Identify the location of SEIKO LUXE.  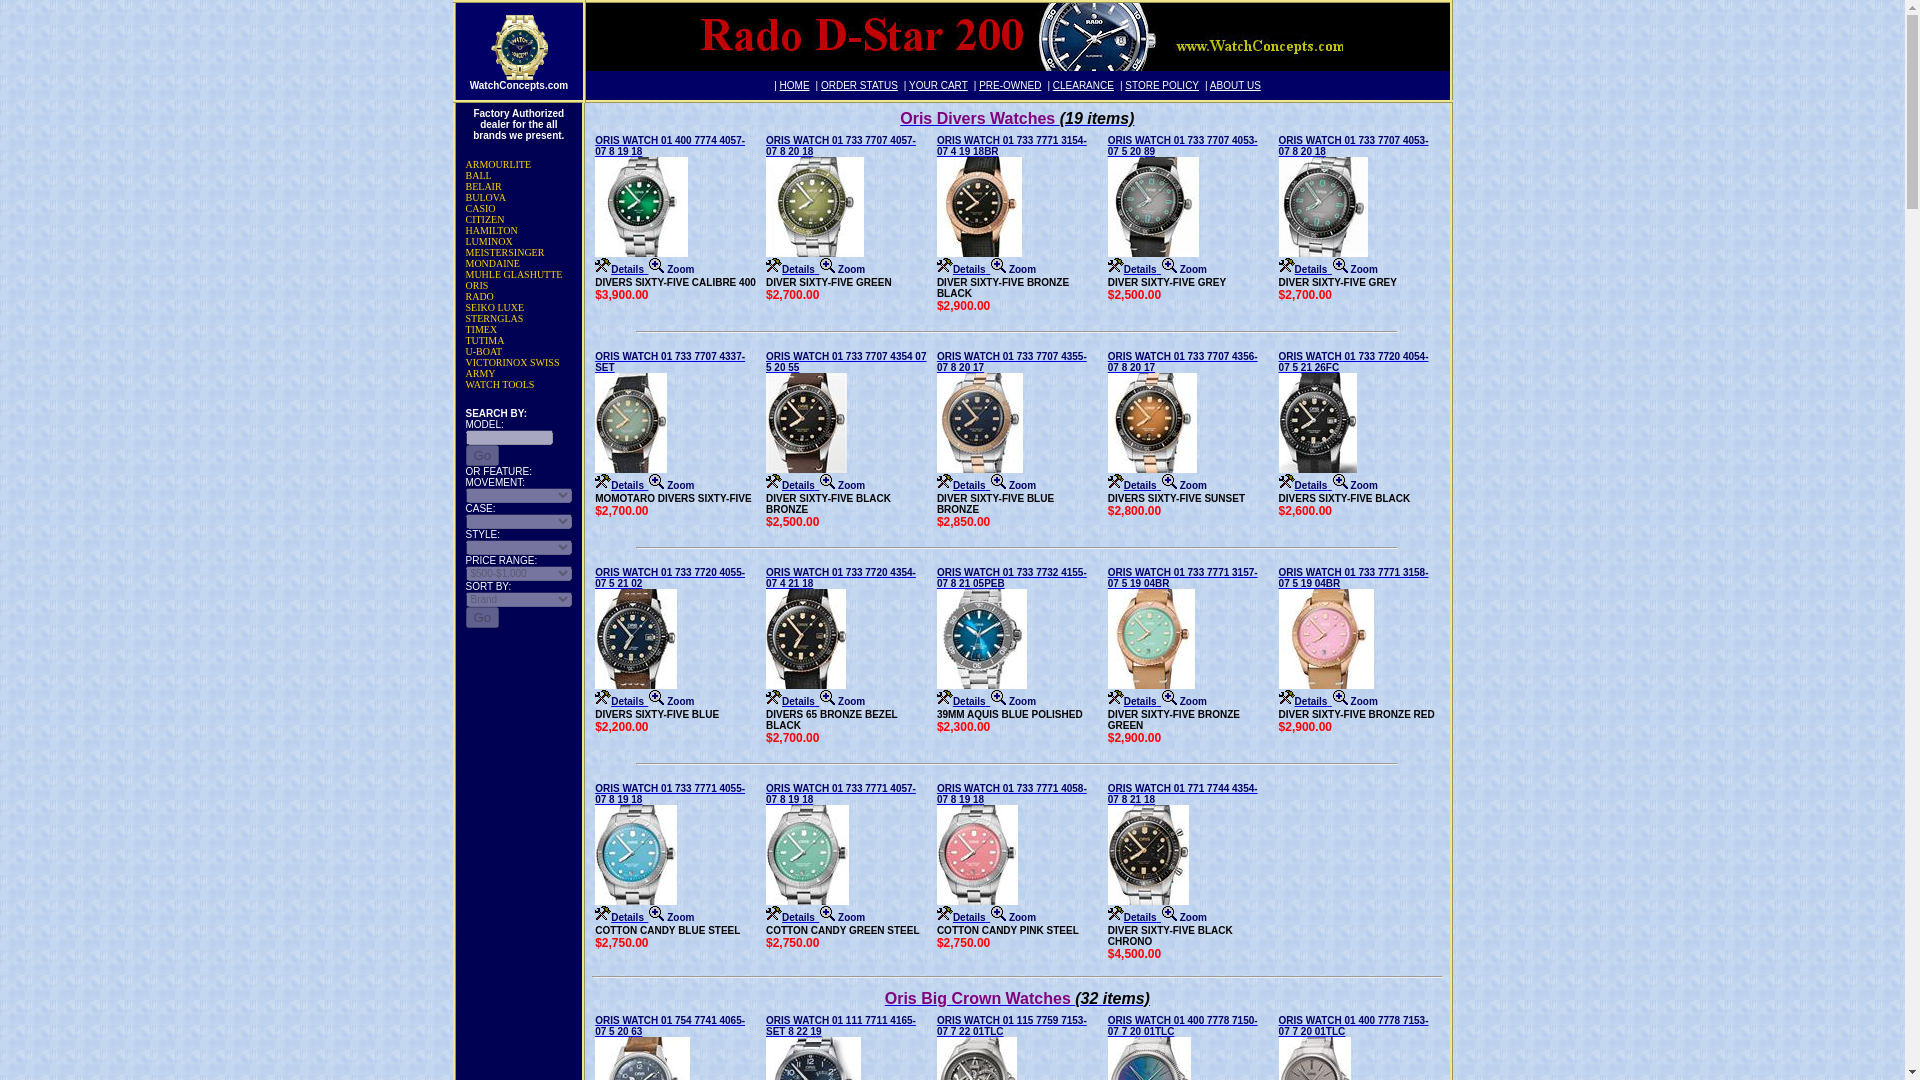
(1184, 268).